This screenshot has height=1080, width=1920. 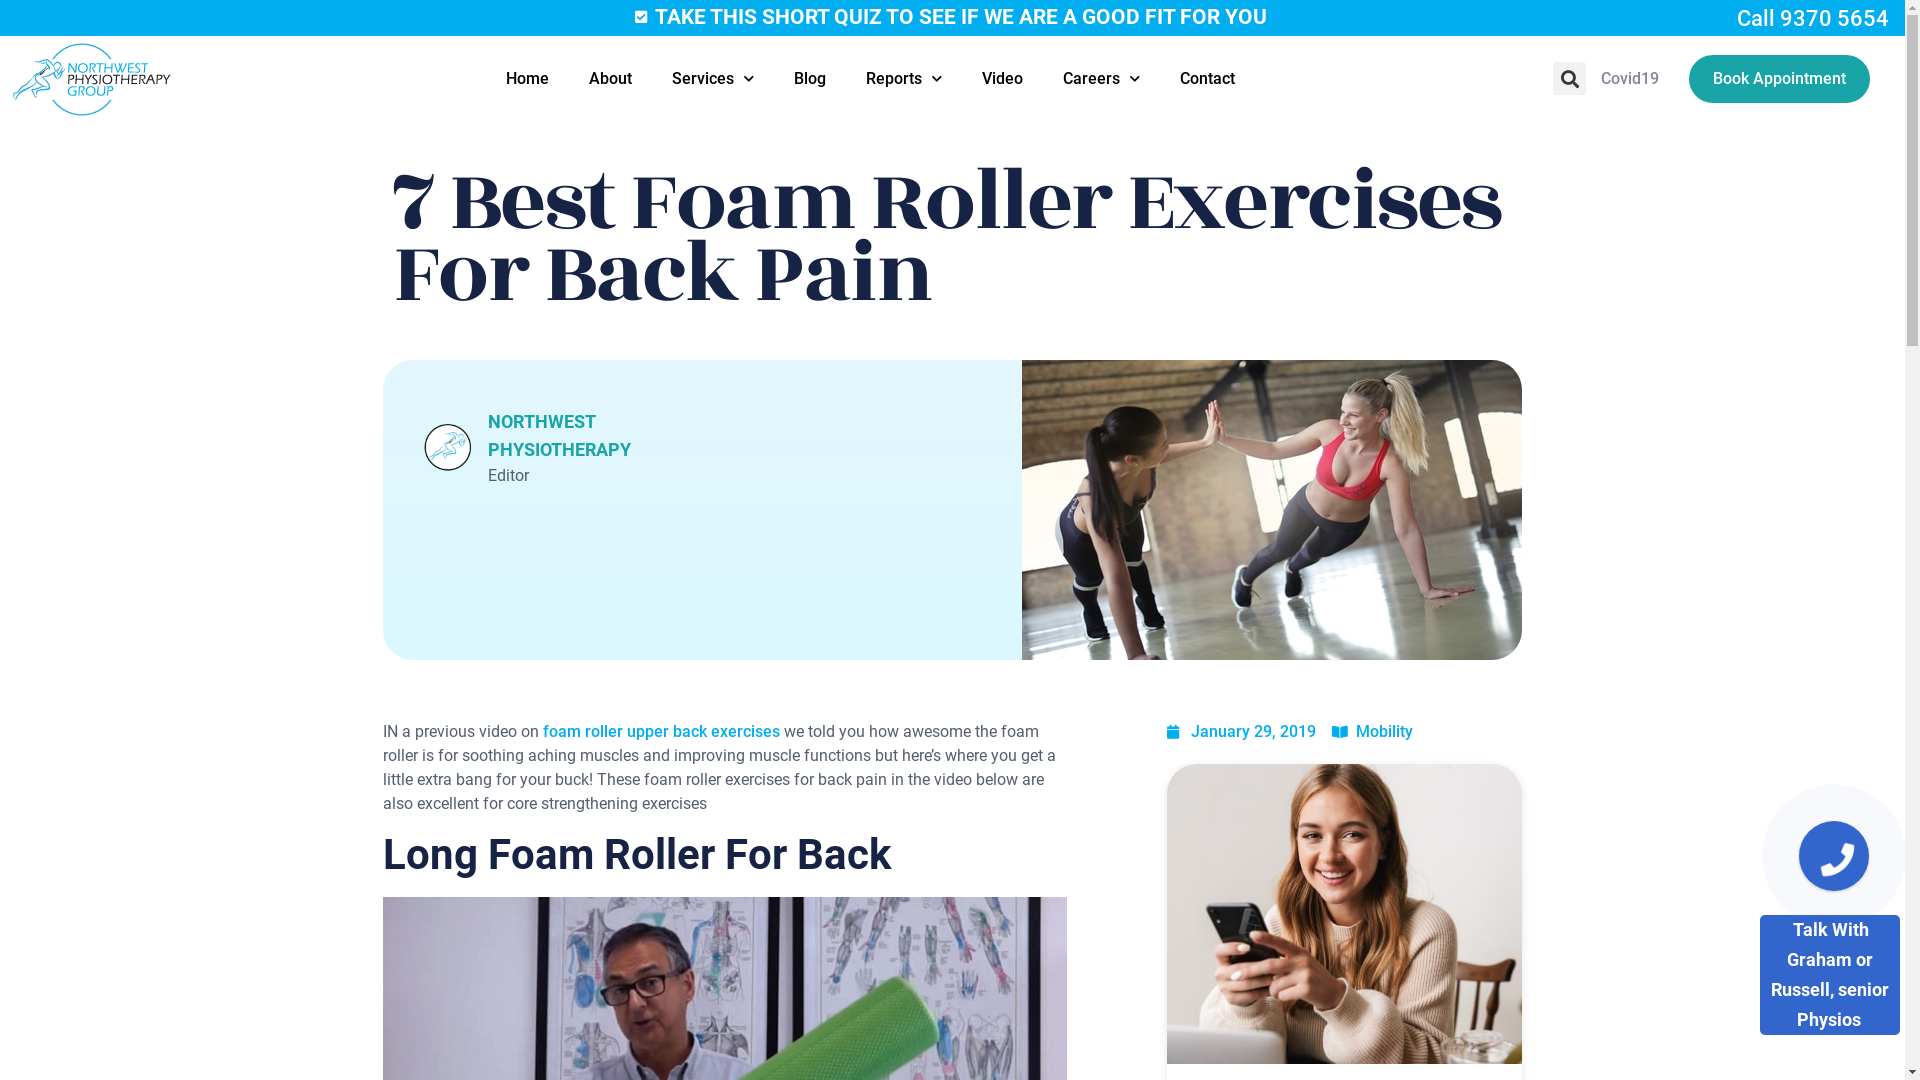 I want to click on About, so click(x=610, y=79).